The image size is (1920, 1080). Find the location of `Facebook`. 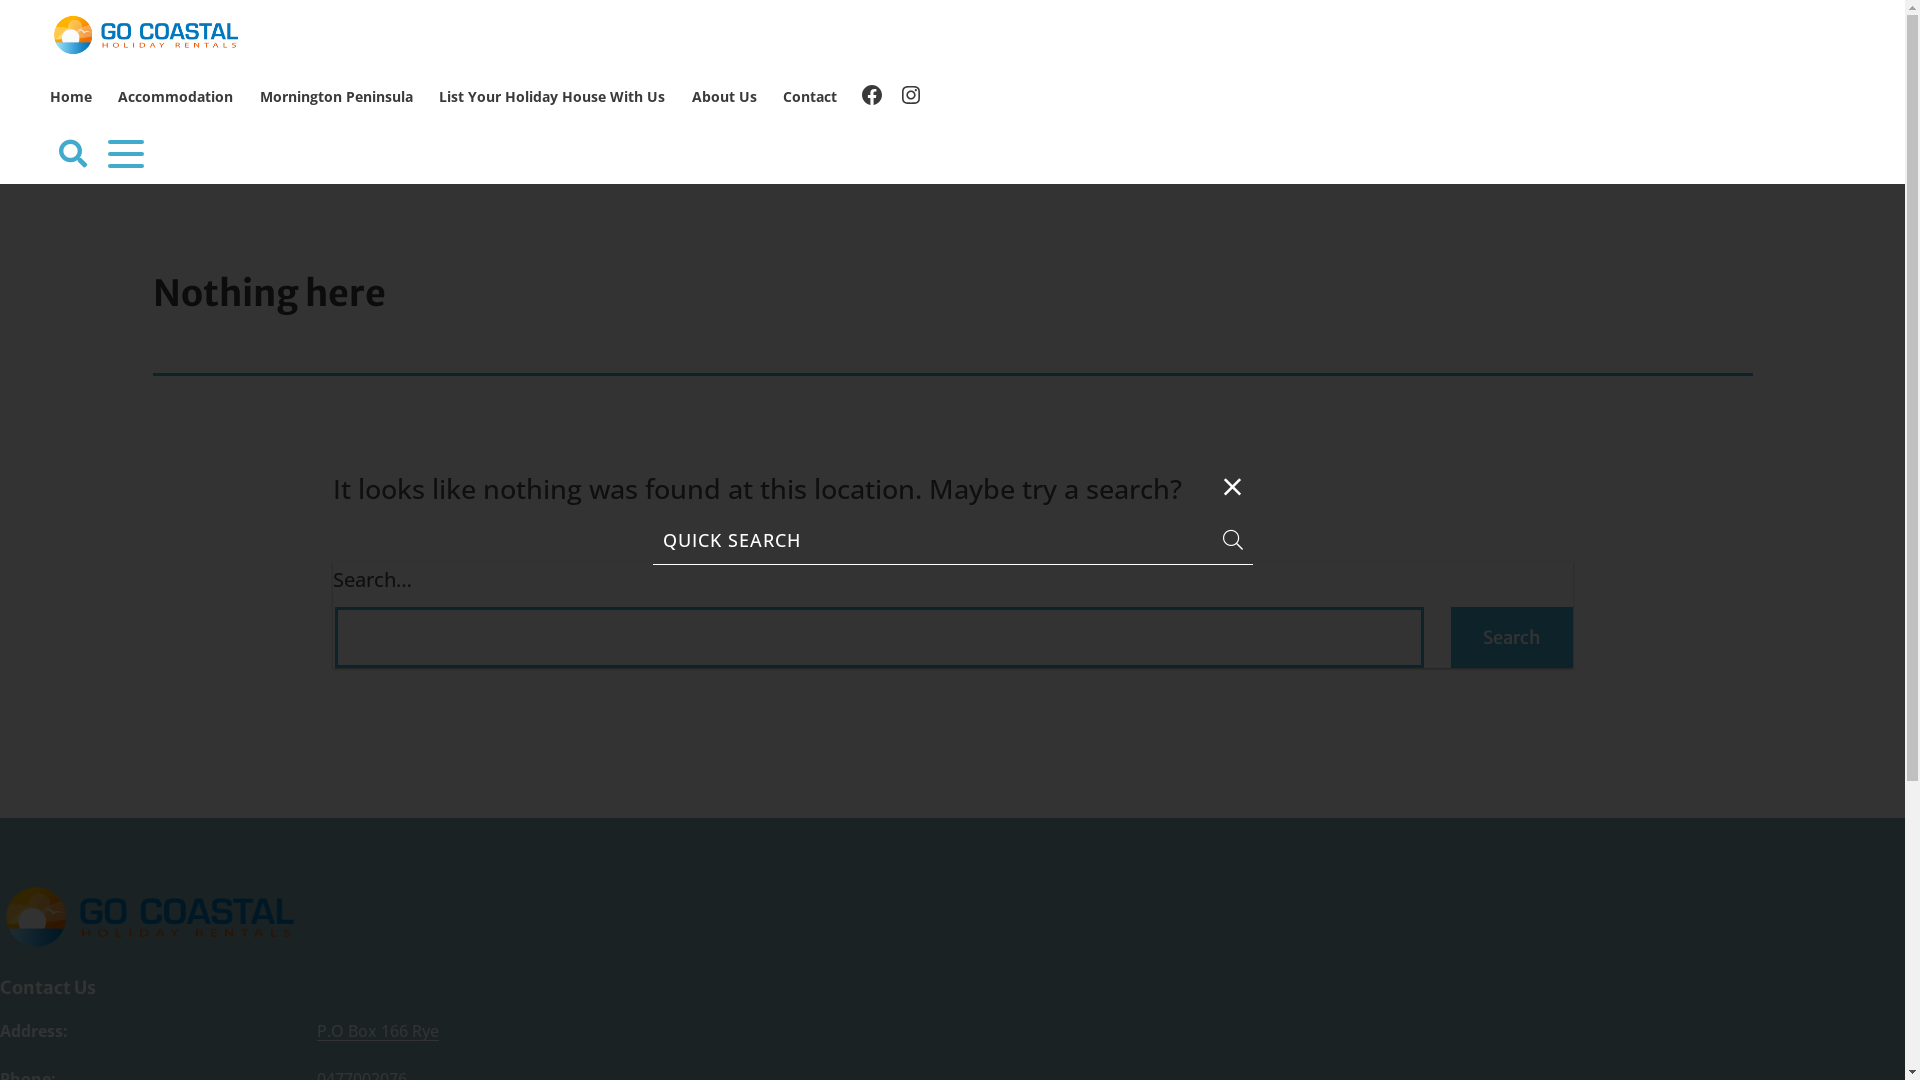

Facebook is located at coordinates (872, 97).